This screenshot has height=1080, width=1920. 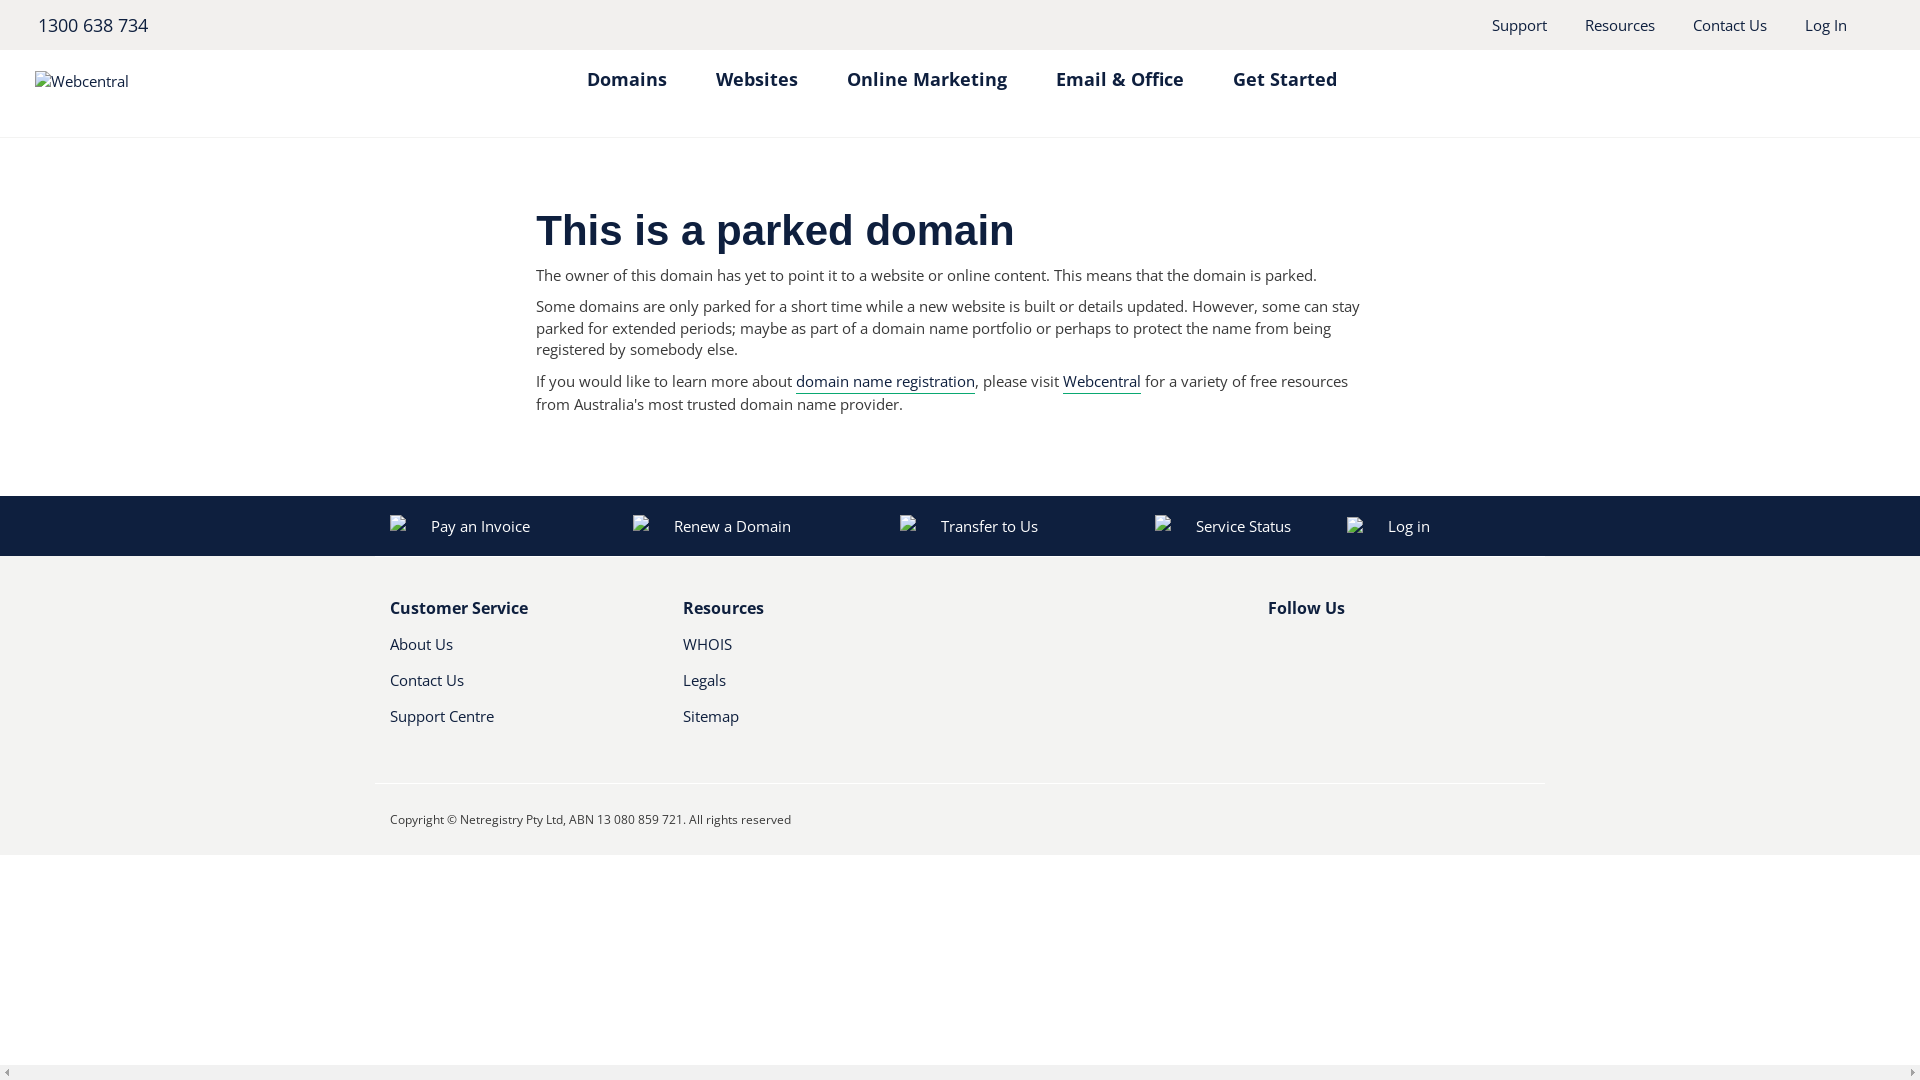 I want to click on Get Started, so click(x=1284, y=70).